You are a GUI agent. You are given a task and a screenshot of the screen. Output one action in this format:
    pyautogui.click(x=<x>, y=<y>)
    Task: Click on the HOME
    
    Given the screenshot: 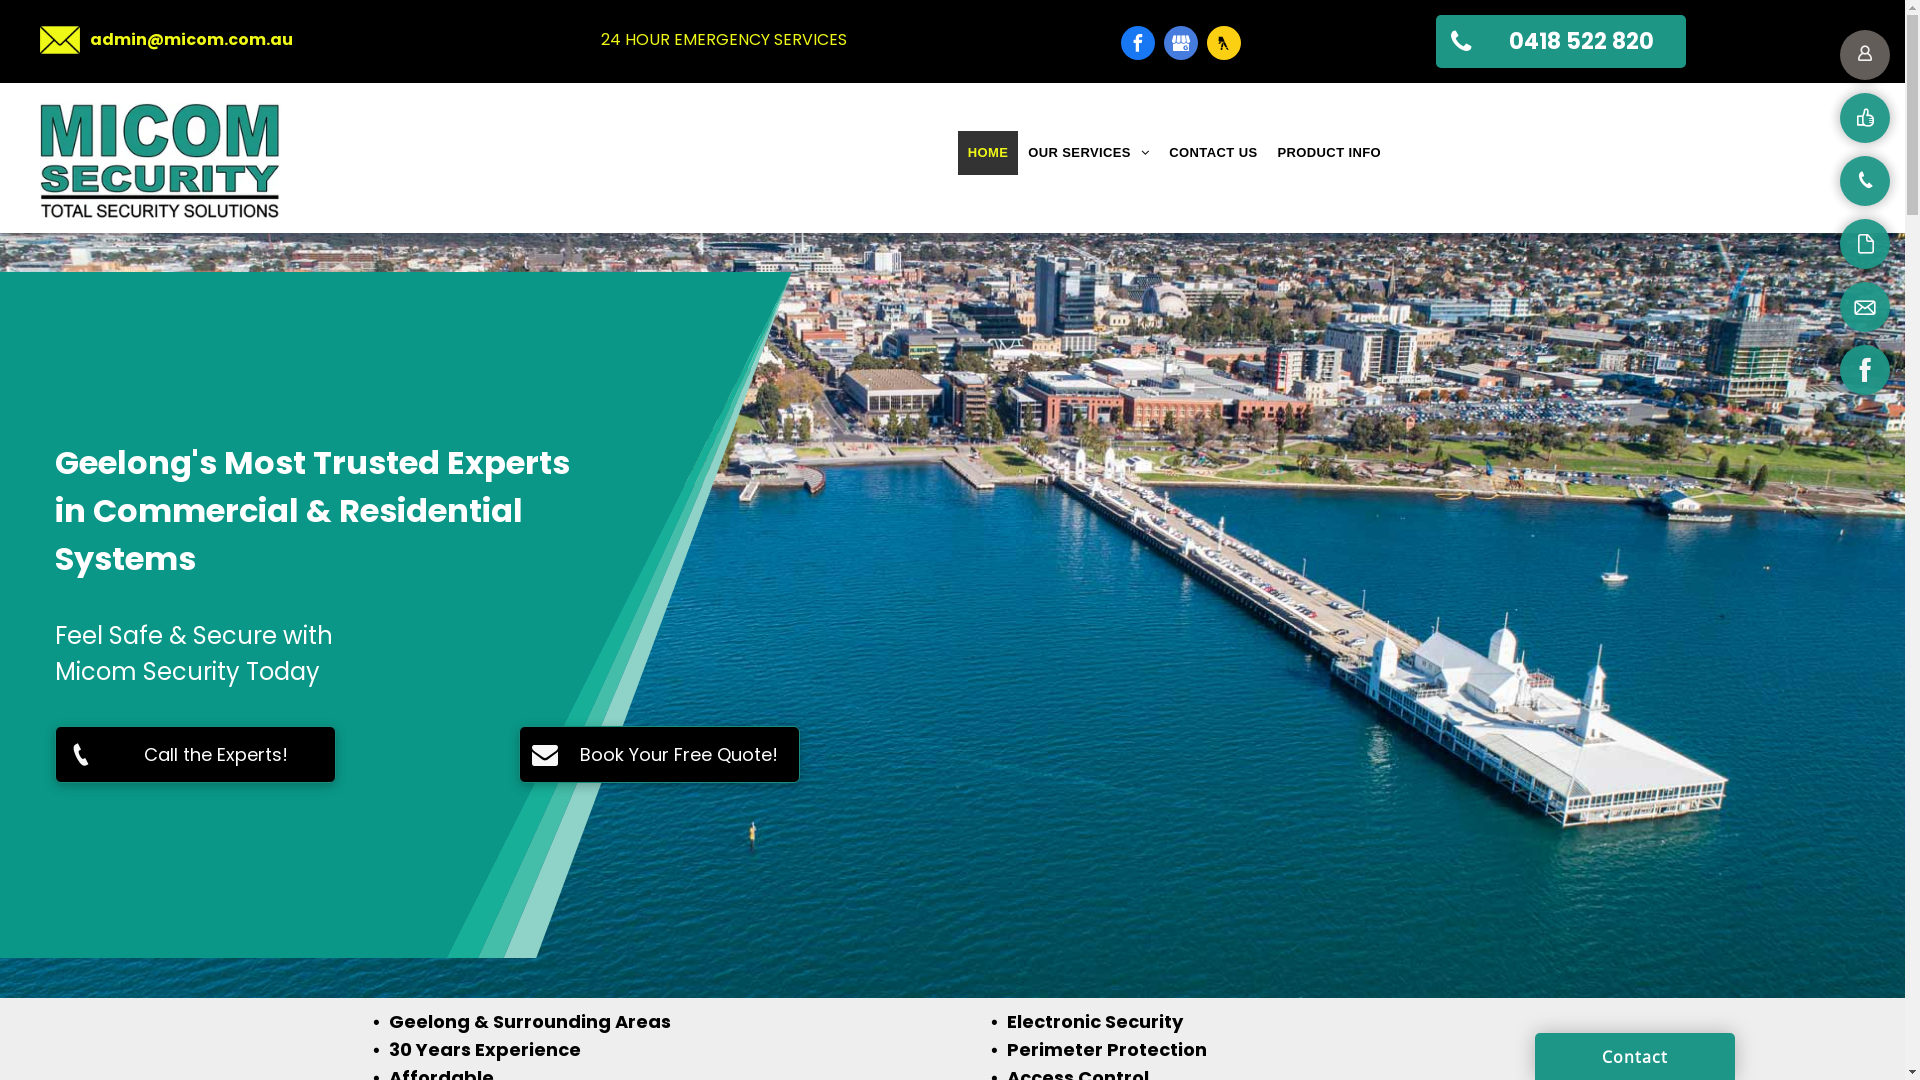 What is the action you would take?
    pyautogui.click(x=988, y=153)
    